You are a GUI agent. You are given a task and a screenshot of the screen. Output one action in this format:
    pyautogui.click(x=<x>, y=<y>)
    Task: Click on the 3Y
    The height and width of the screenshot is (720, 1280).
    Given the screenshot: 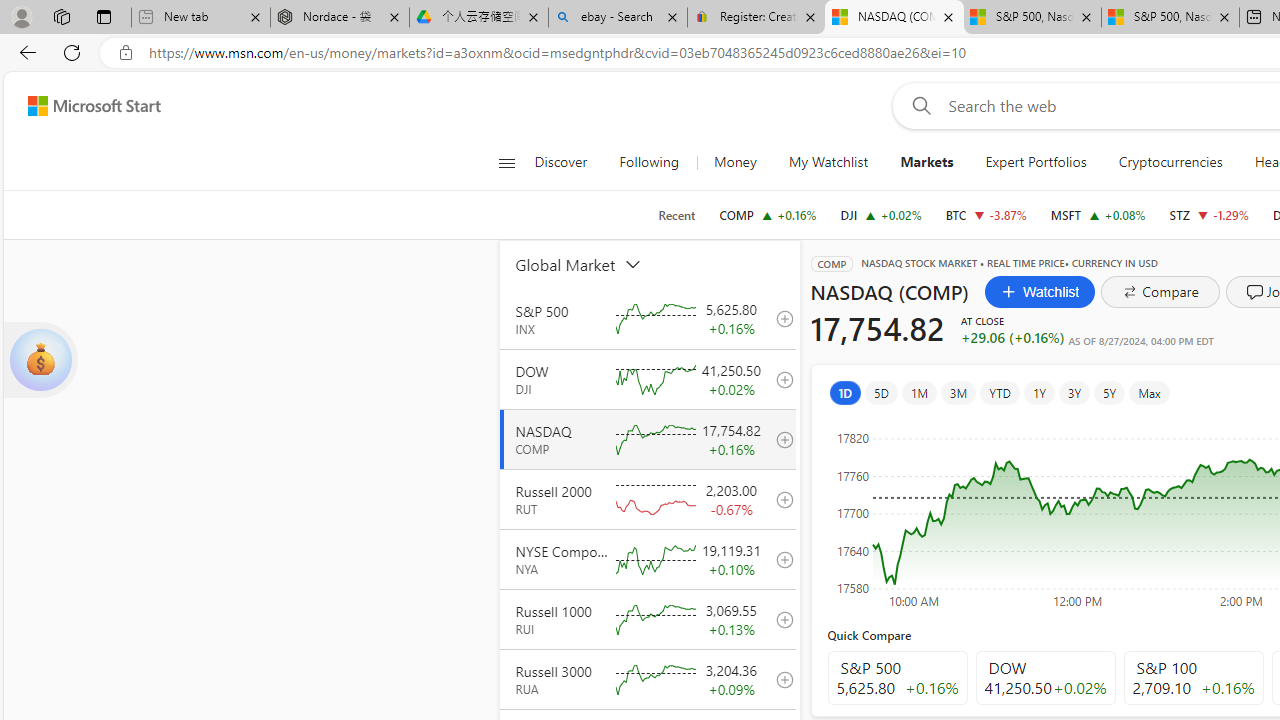 What is the action you would take?
    pyautogui.click(x=1074, y=392)
    